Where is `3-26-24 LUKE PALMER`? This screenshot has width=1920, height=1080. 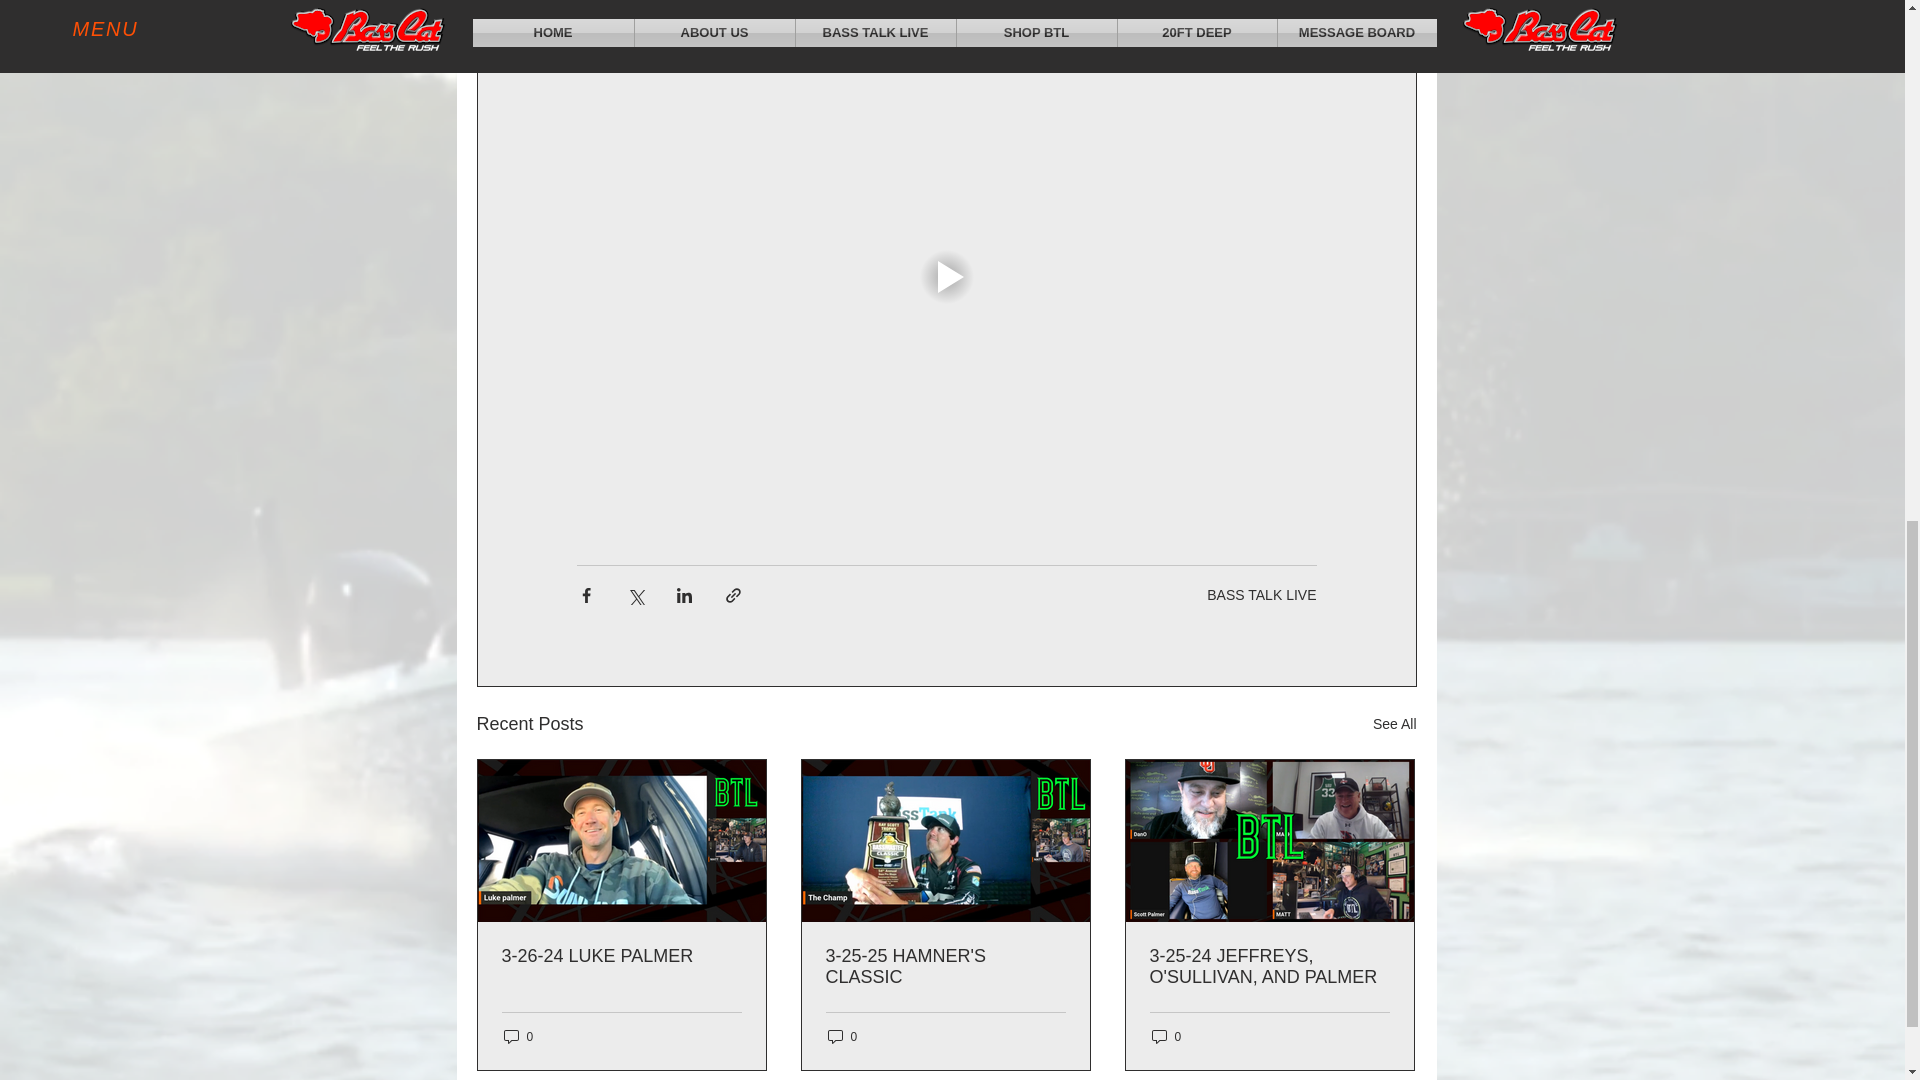
3-26-24 LUKE PALMER is located at coordinates (621, 956).